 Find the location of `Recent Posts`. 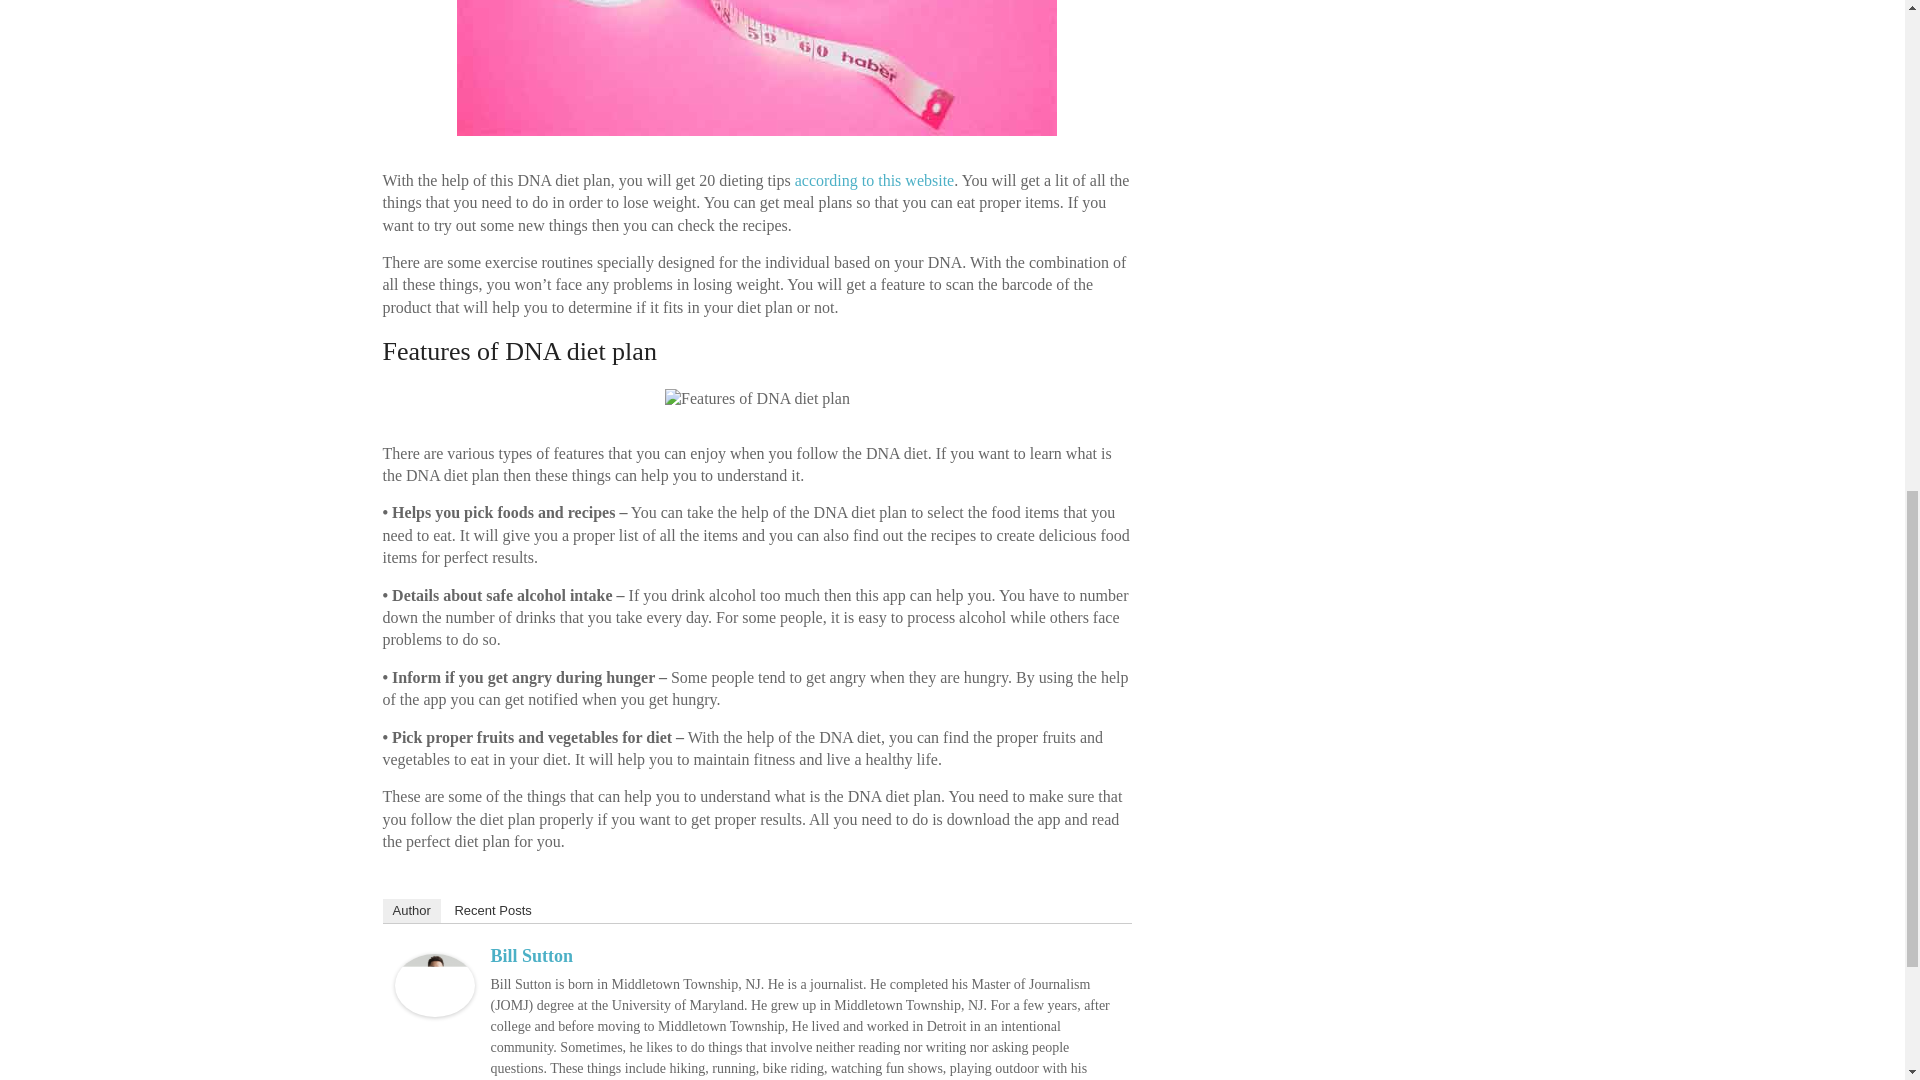

Recent Posts is located at coordinates (492, 910).